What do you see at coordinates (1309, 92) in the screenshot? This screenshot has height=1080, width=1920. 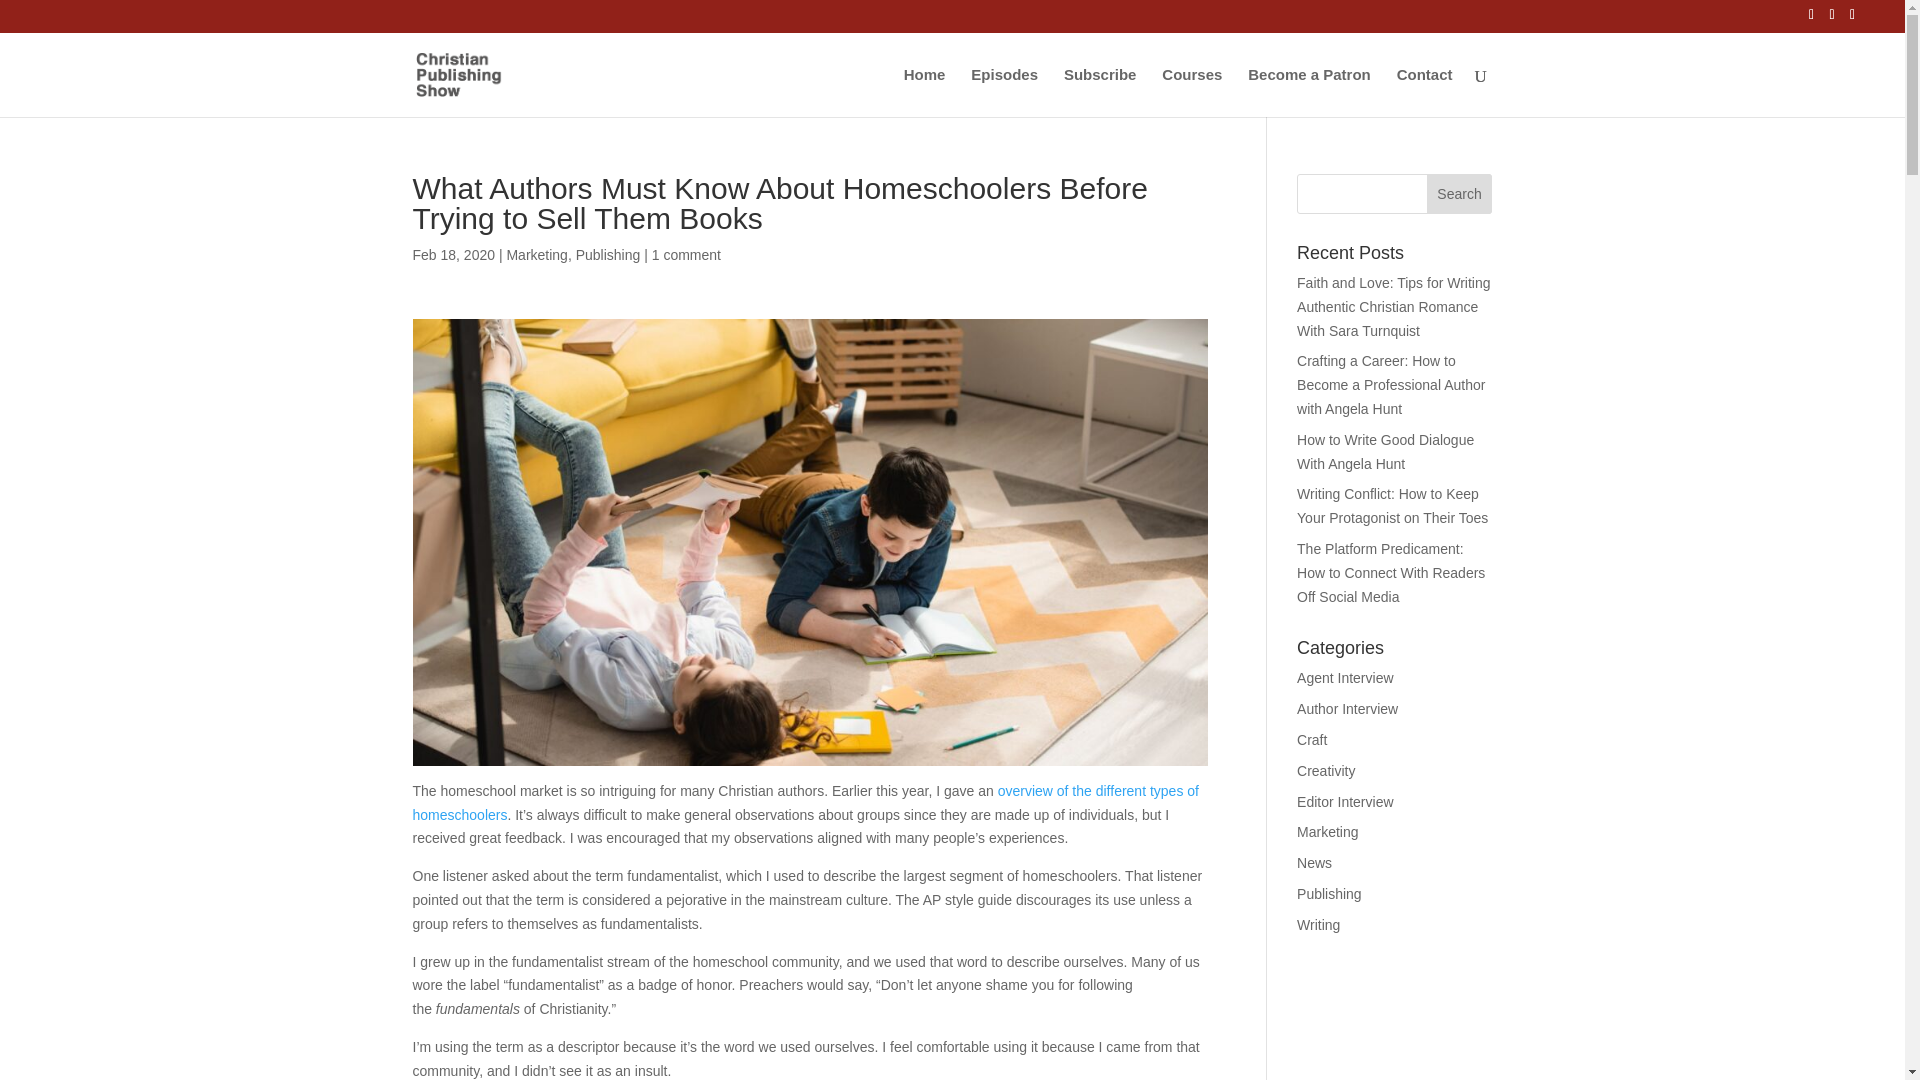 I see `Become a Patron` at bounding box center [1309, 92].